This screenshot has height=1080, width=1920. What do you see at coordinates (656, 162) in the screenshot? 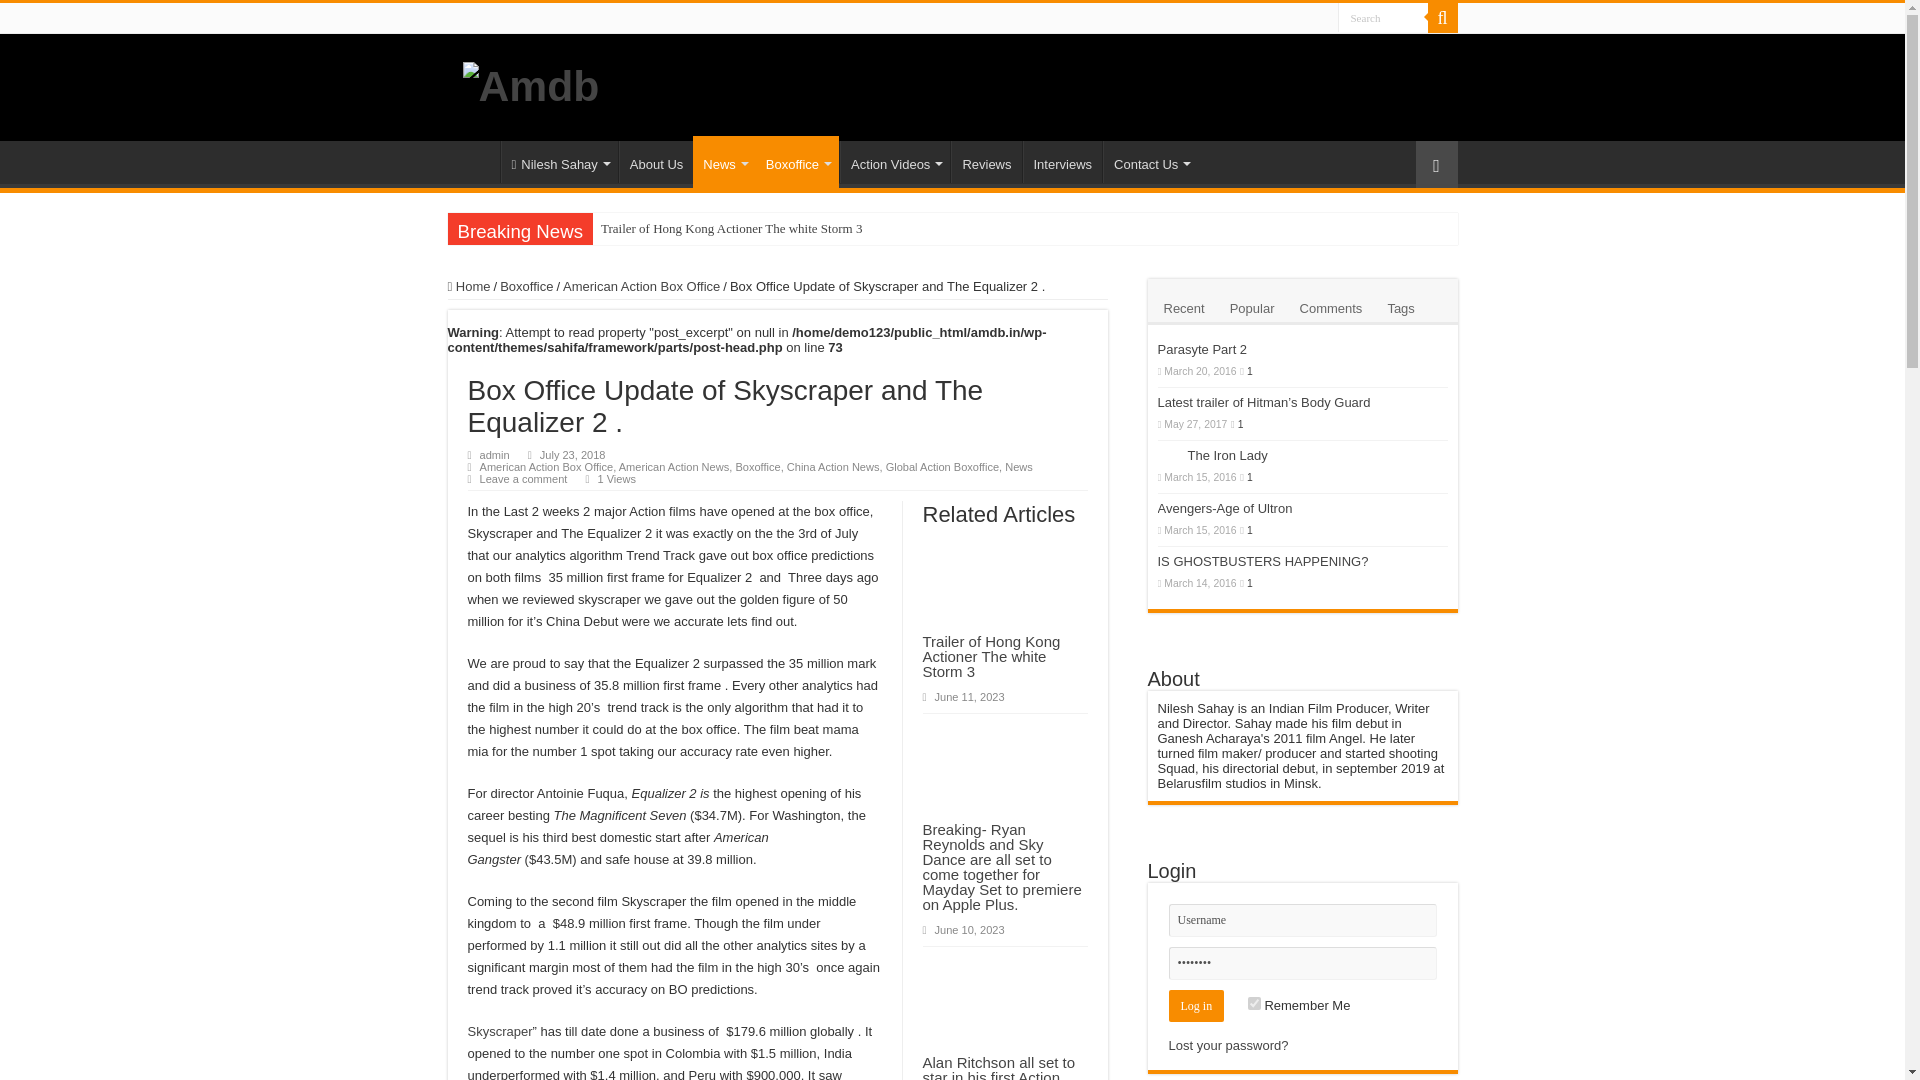
I see `About Us` at bounding box center [656, 162].